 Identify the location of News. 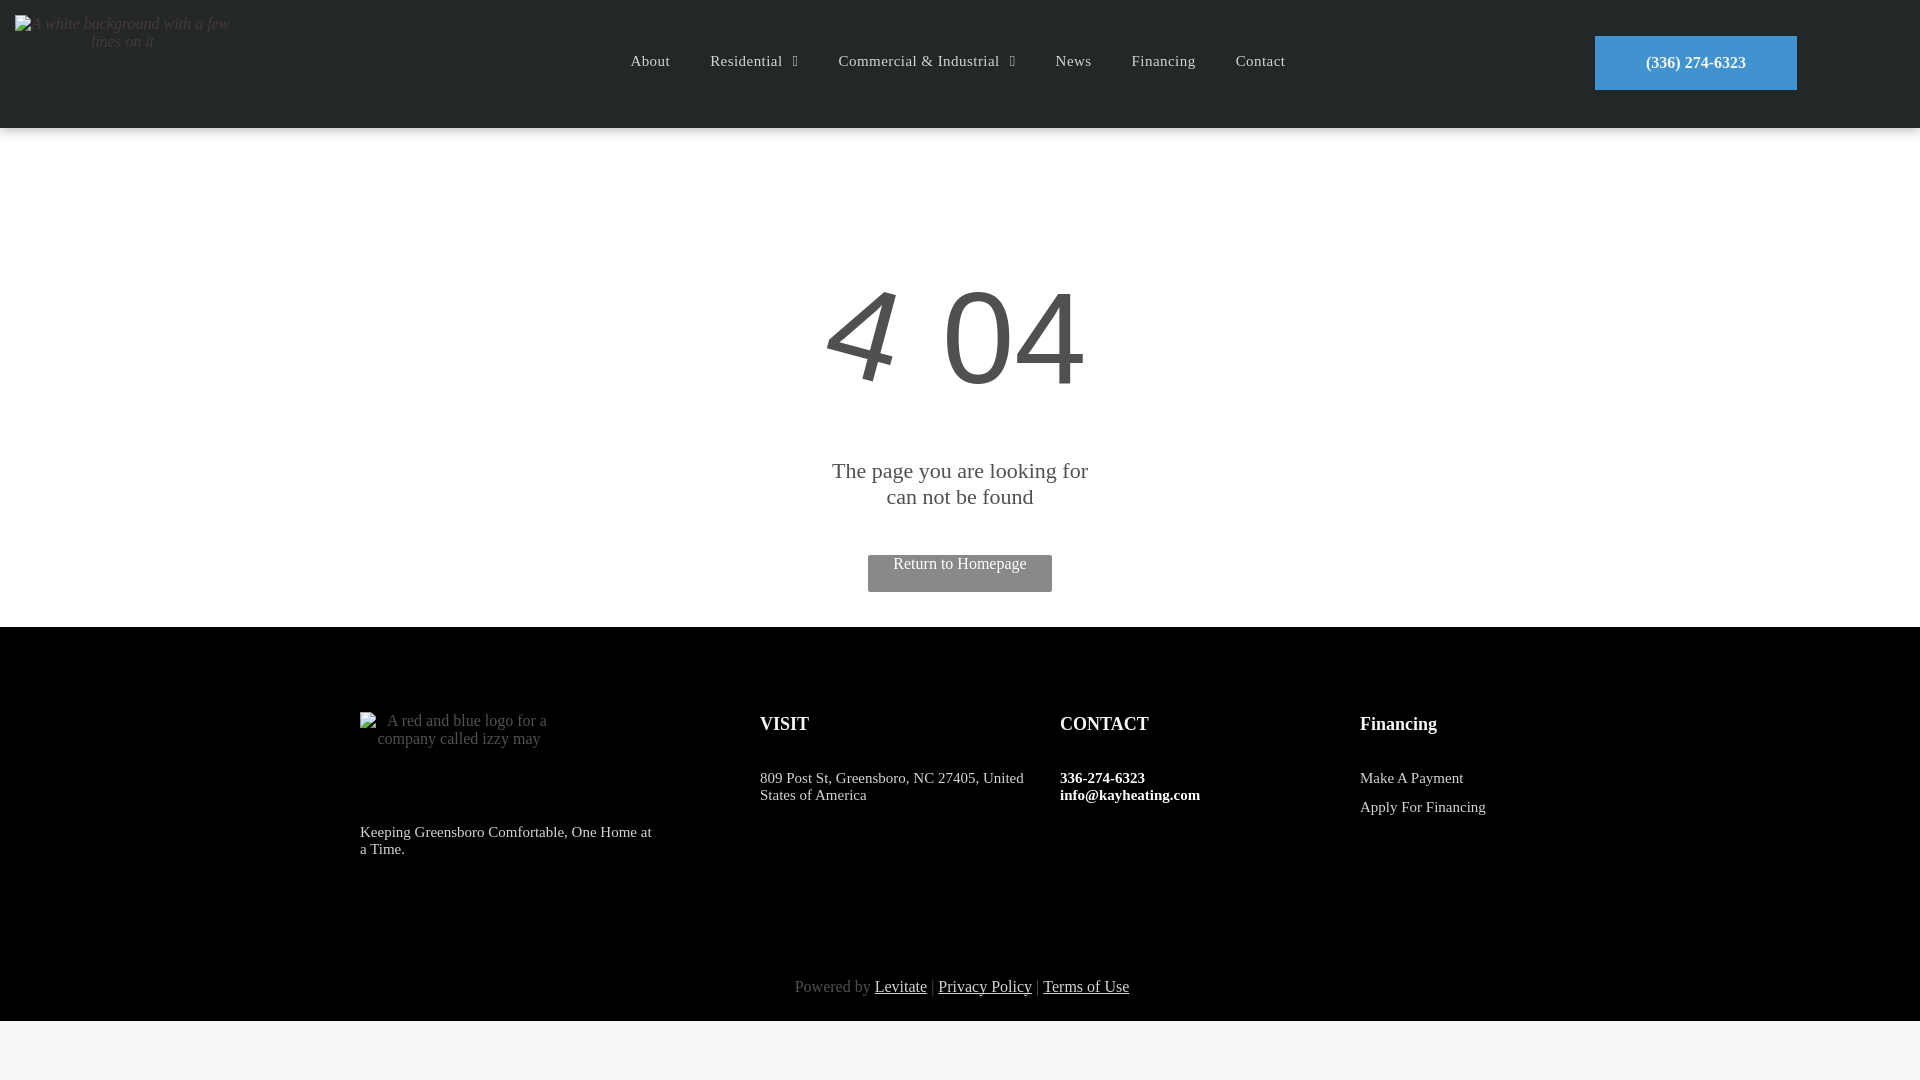
(1074, 61).